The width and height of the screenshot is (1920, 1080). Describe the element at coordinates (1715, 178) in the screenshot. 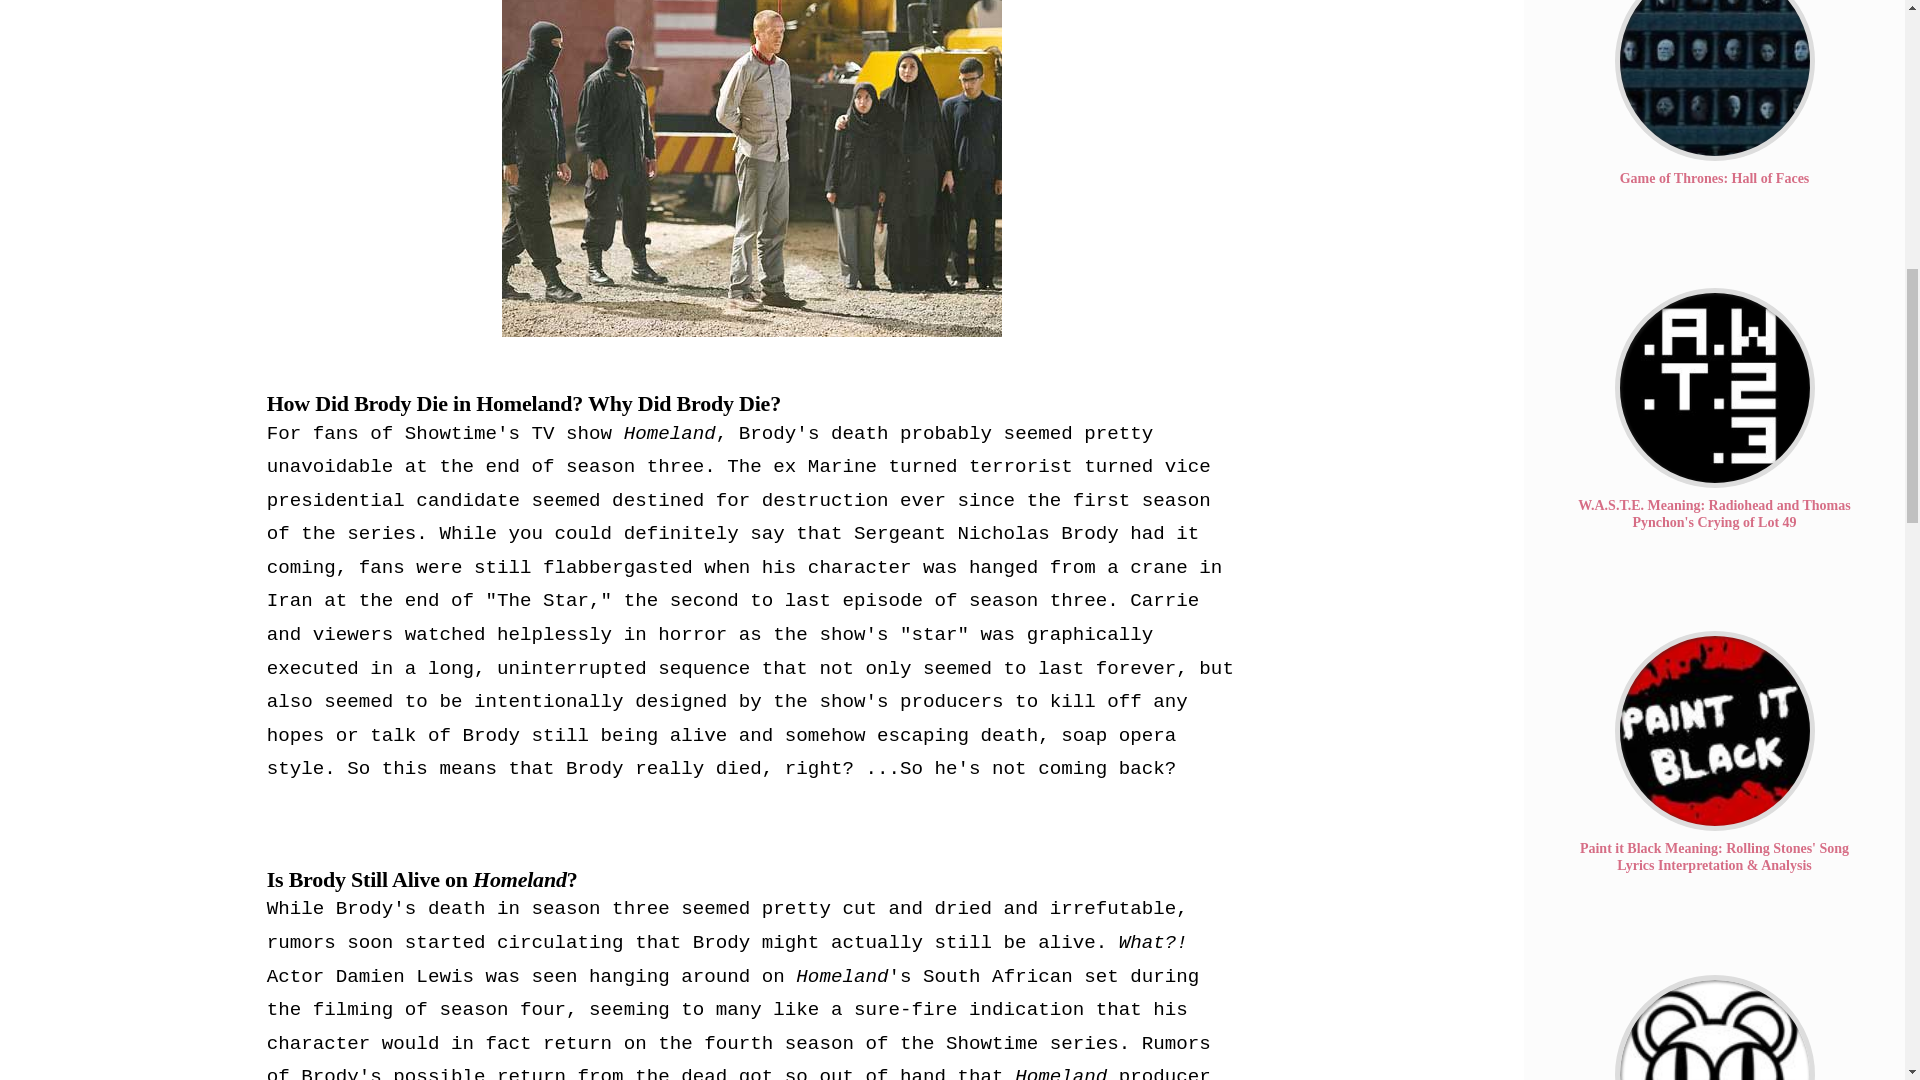

I see `Game of Thrones: Hall of Faces` at that location.